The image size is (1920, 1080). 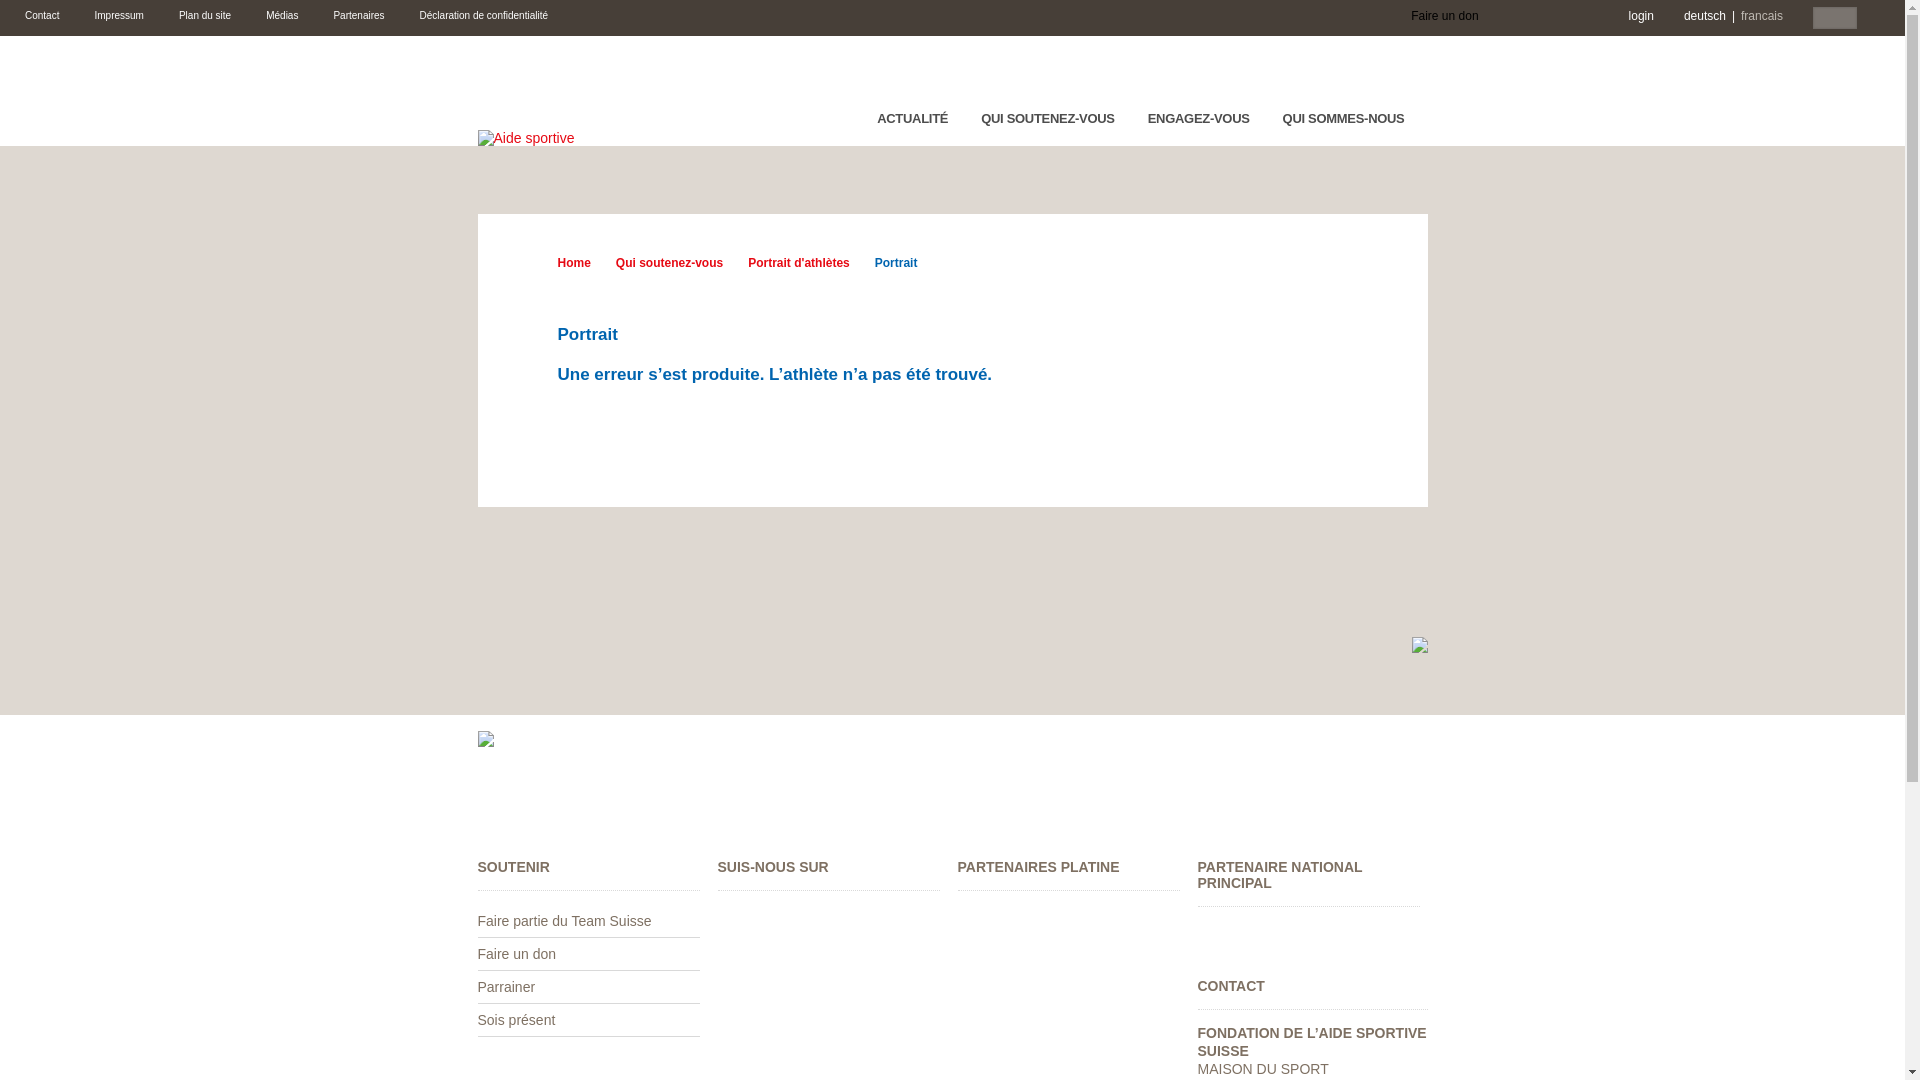 I want to click on Plan du site, so click(x=205, y=16).